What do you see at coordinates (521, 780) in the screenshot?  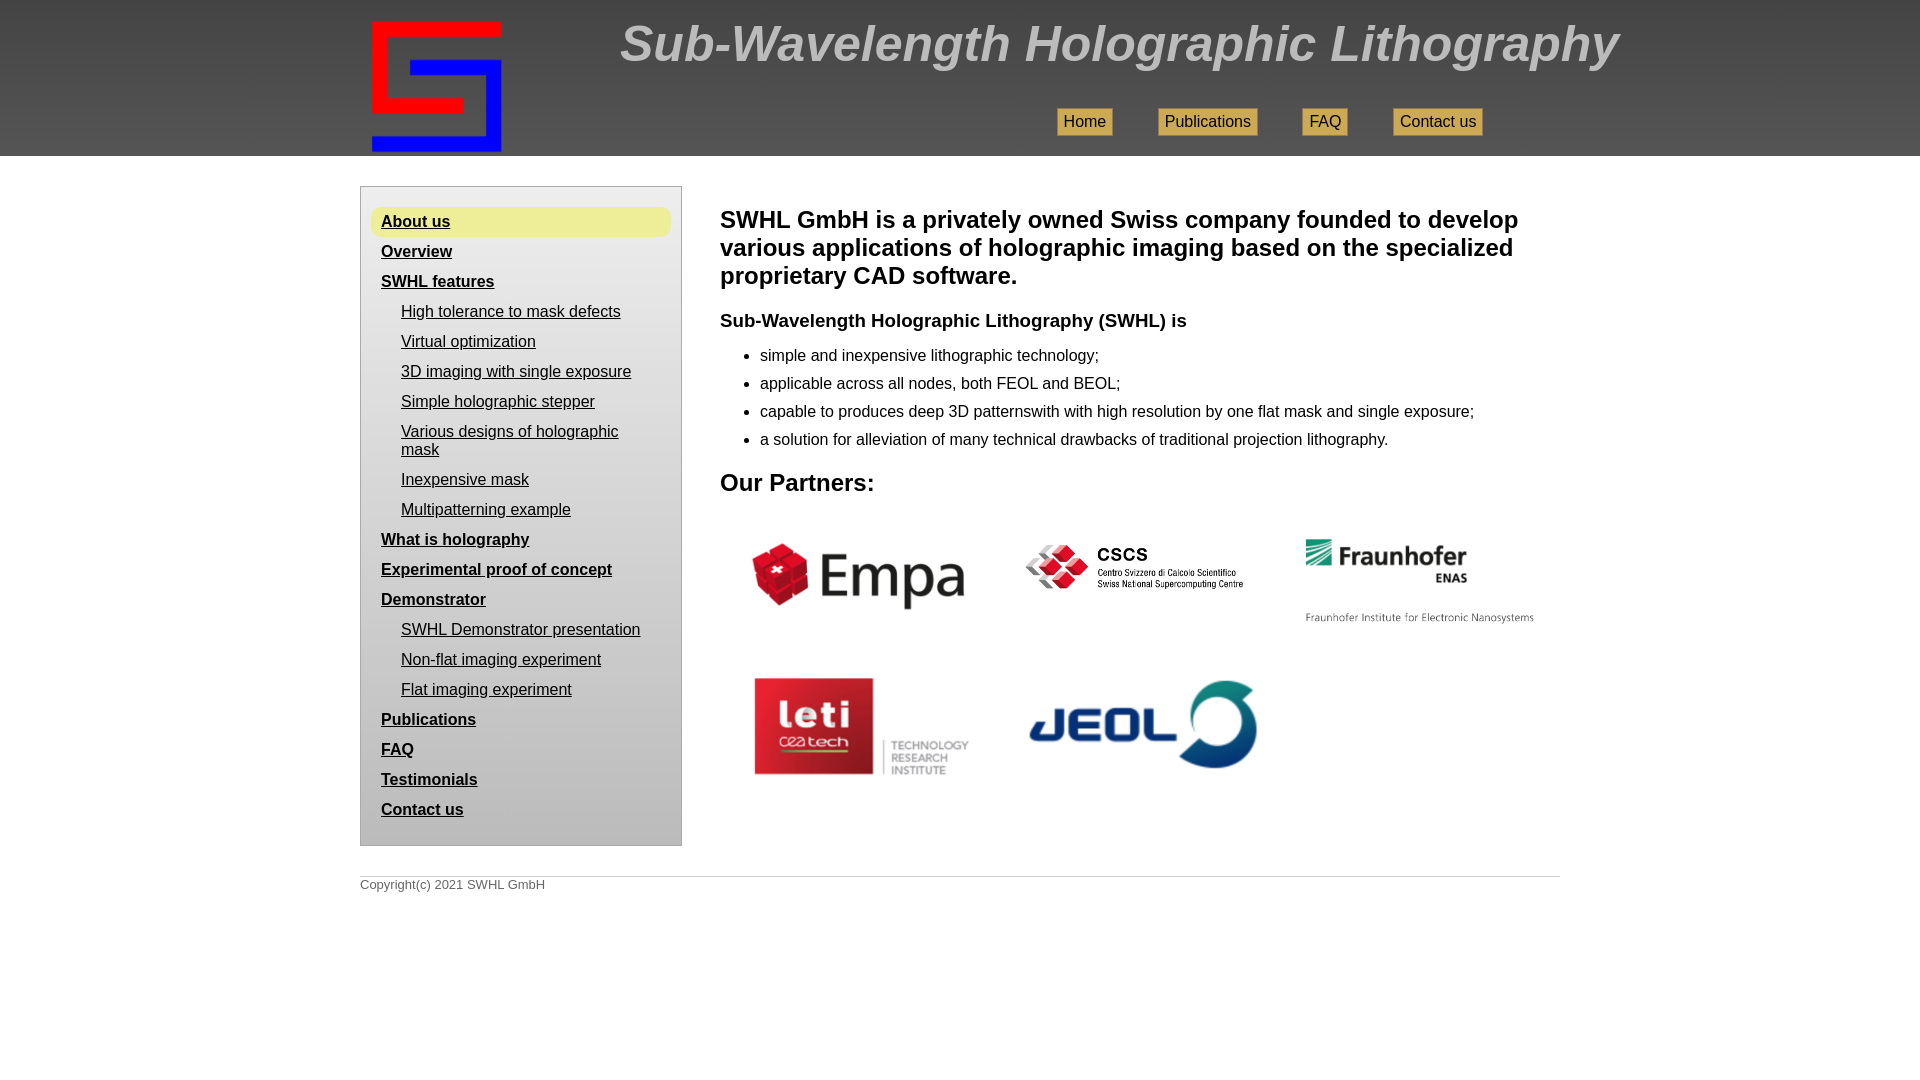 I see `Testimonials` at bounding box center [521, 780].